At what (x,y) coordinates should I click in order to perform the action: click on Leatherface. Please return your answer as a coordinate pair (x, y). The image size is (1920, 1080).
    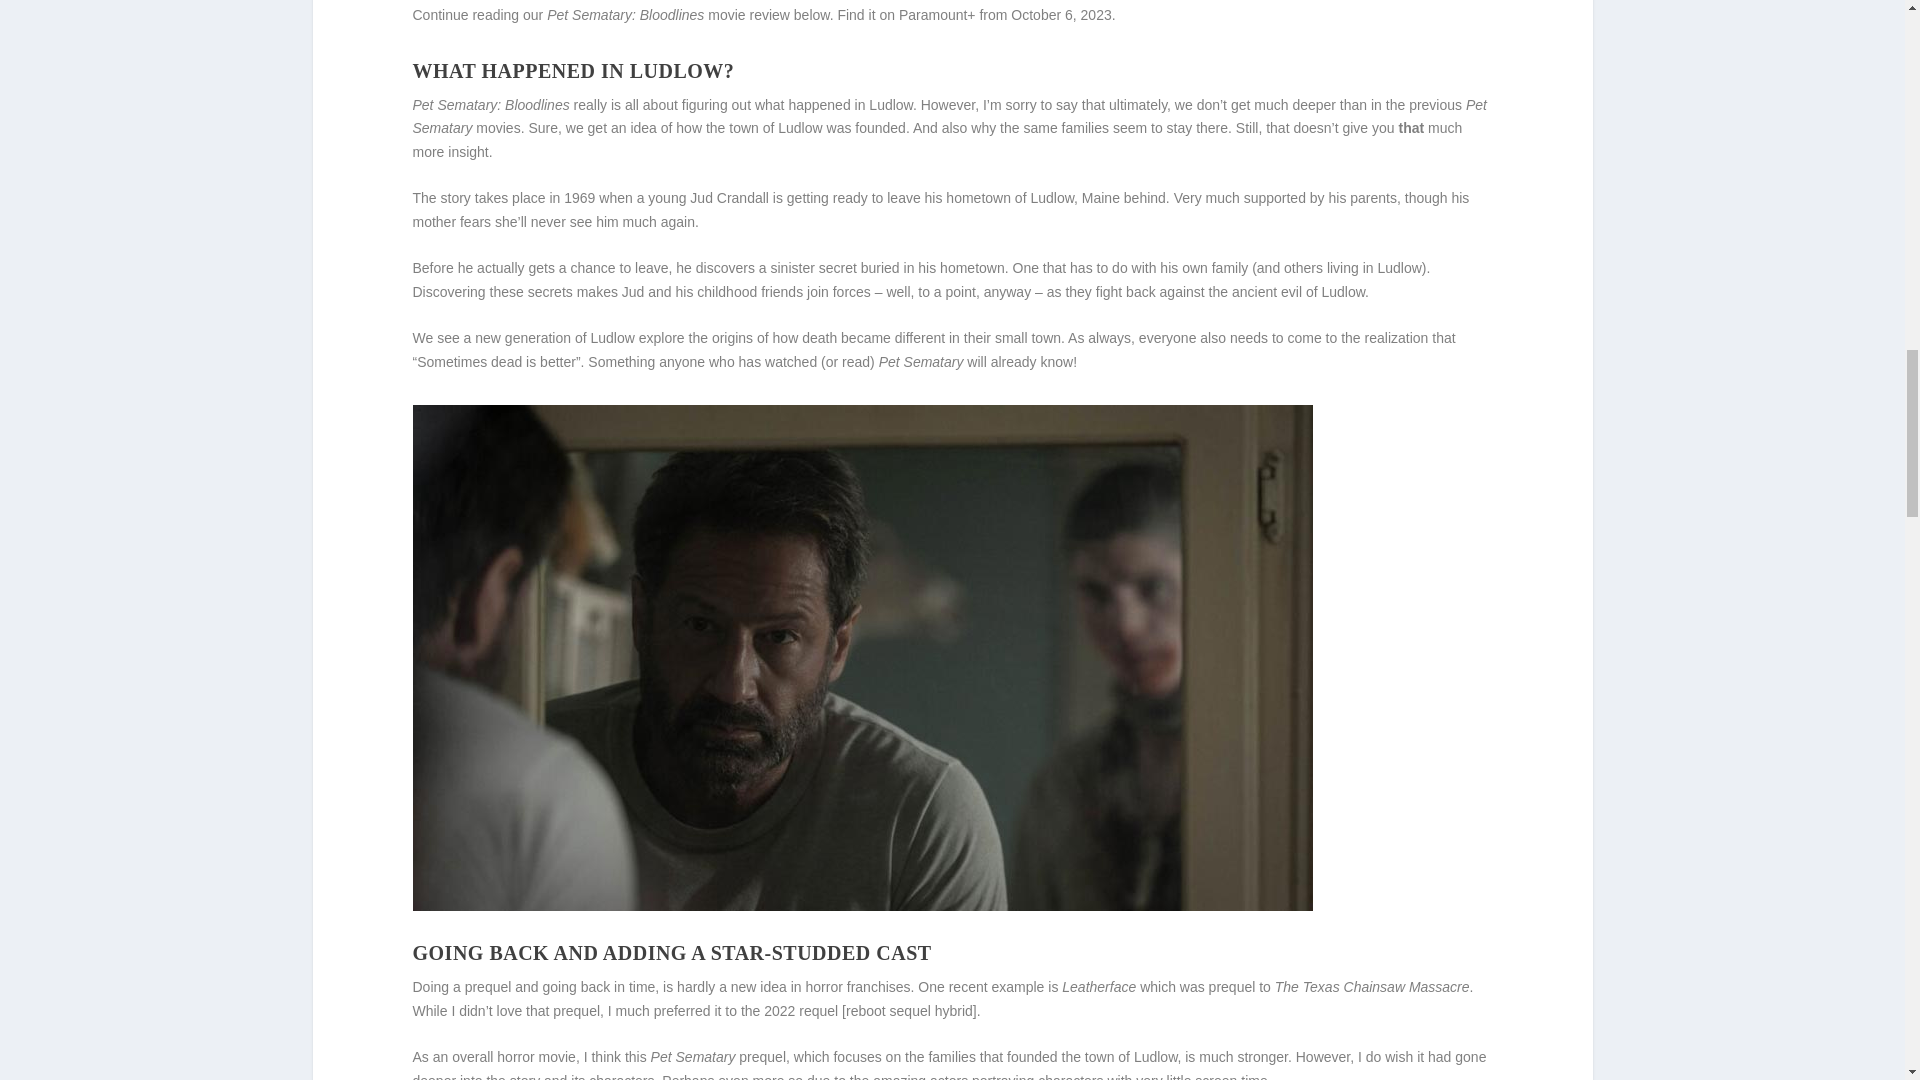
    Looking at the image, I should click on (1098, 986).